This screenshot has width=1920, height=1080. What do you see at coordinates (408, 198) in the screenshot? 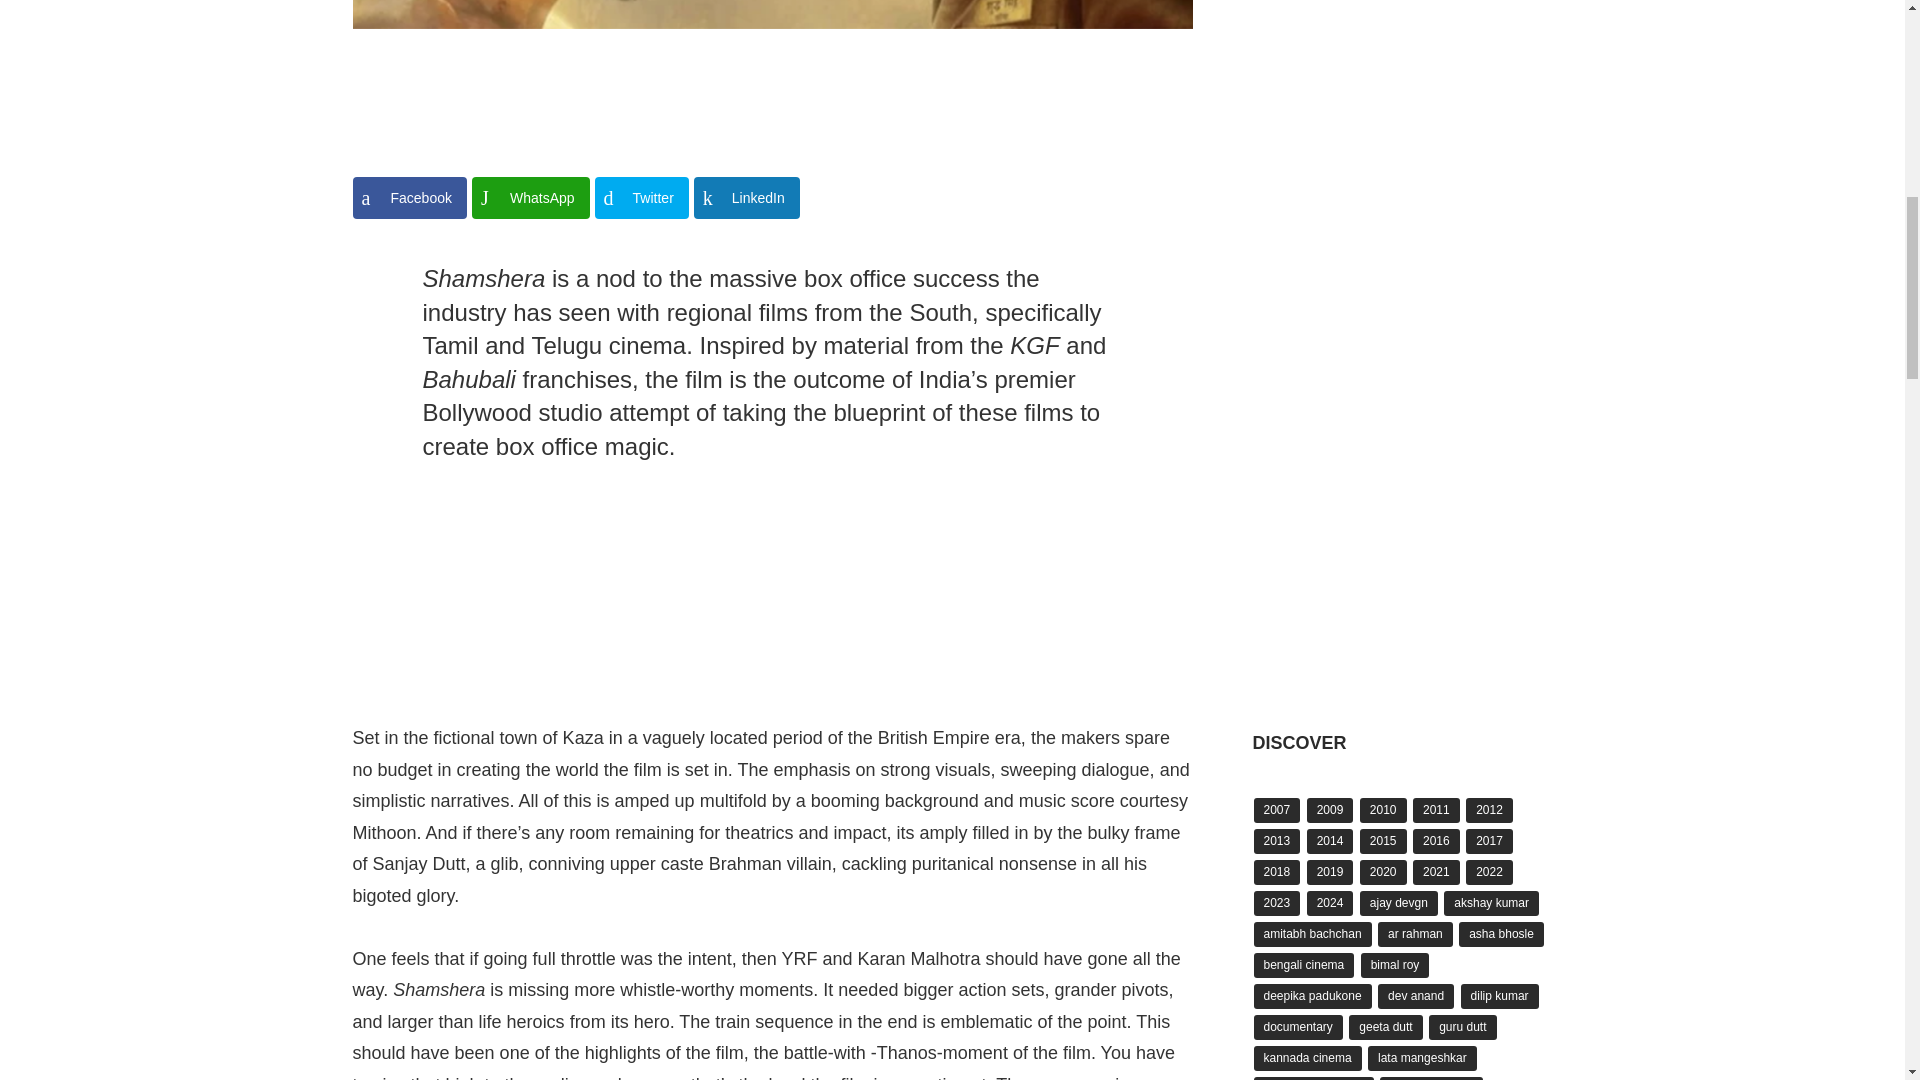
I see `Facebook` at bounding box center [408, 198].